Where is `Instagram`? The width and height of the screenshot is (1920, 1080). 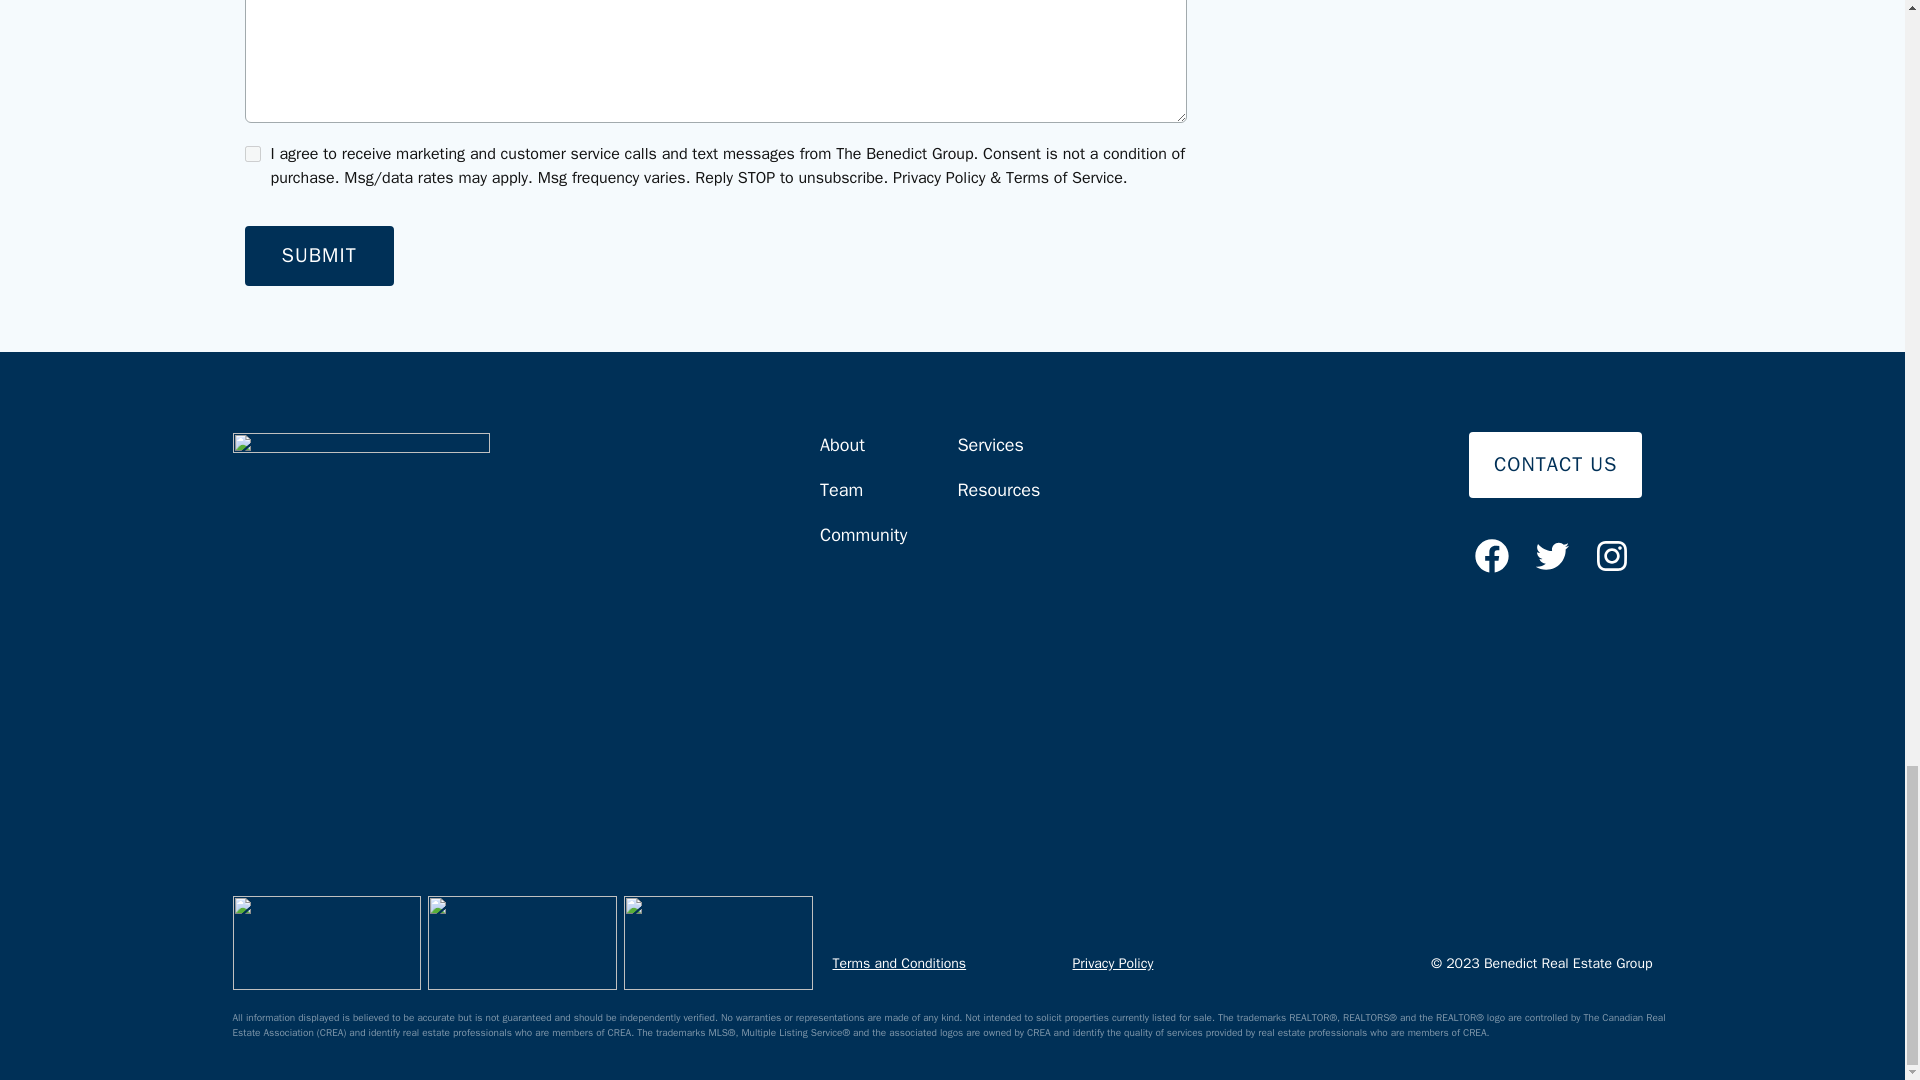
Instagram is located at coordinates (1612, 552).